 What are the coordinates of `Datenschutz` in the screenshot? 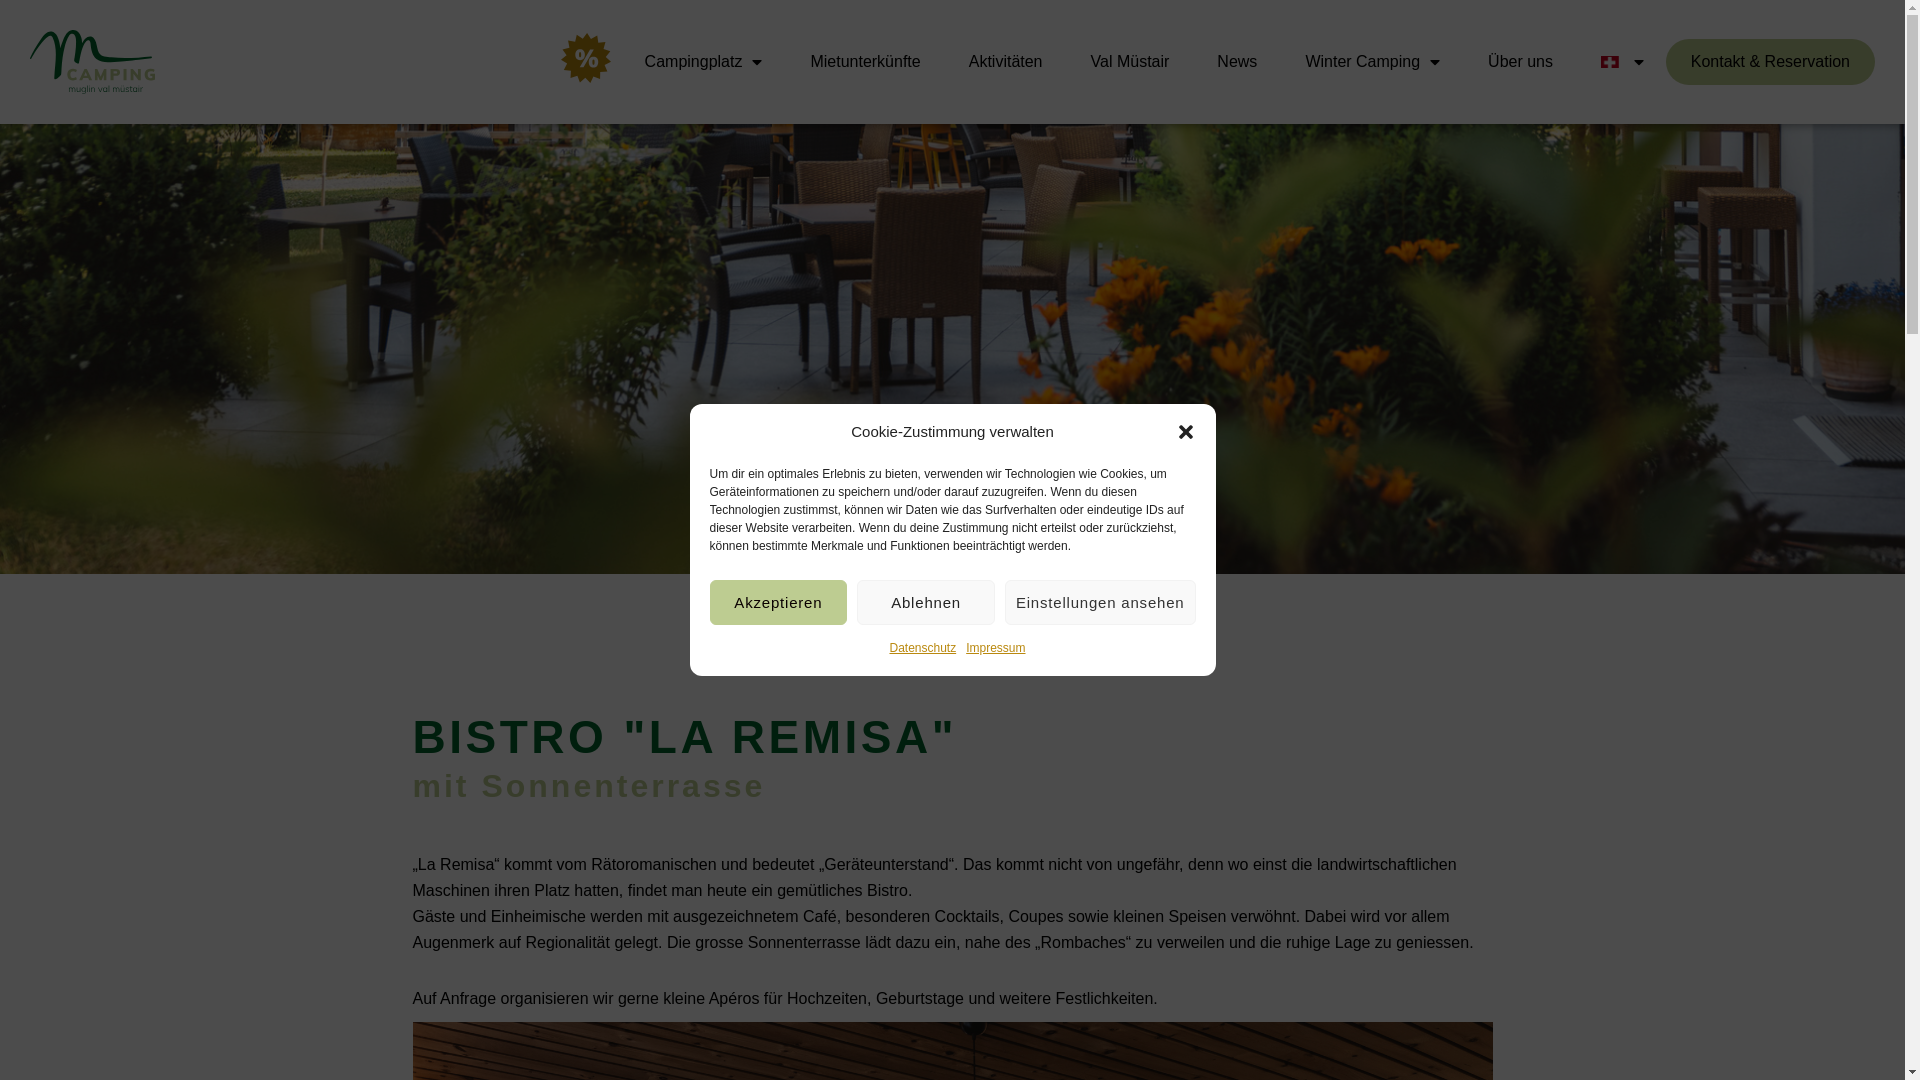 It's located at (922, 648).